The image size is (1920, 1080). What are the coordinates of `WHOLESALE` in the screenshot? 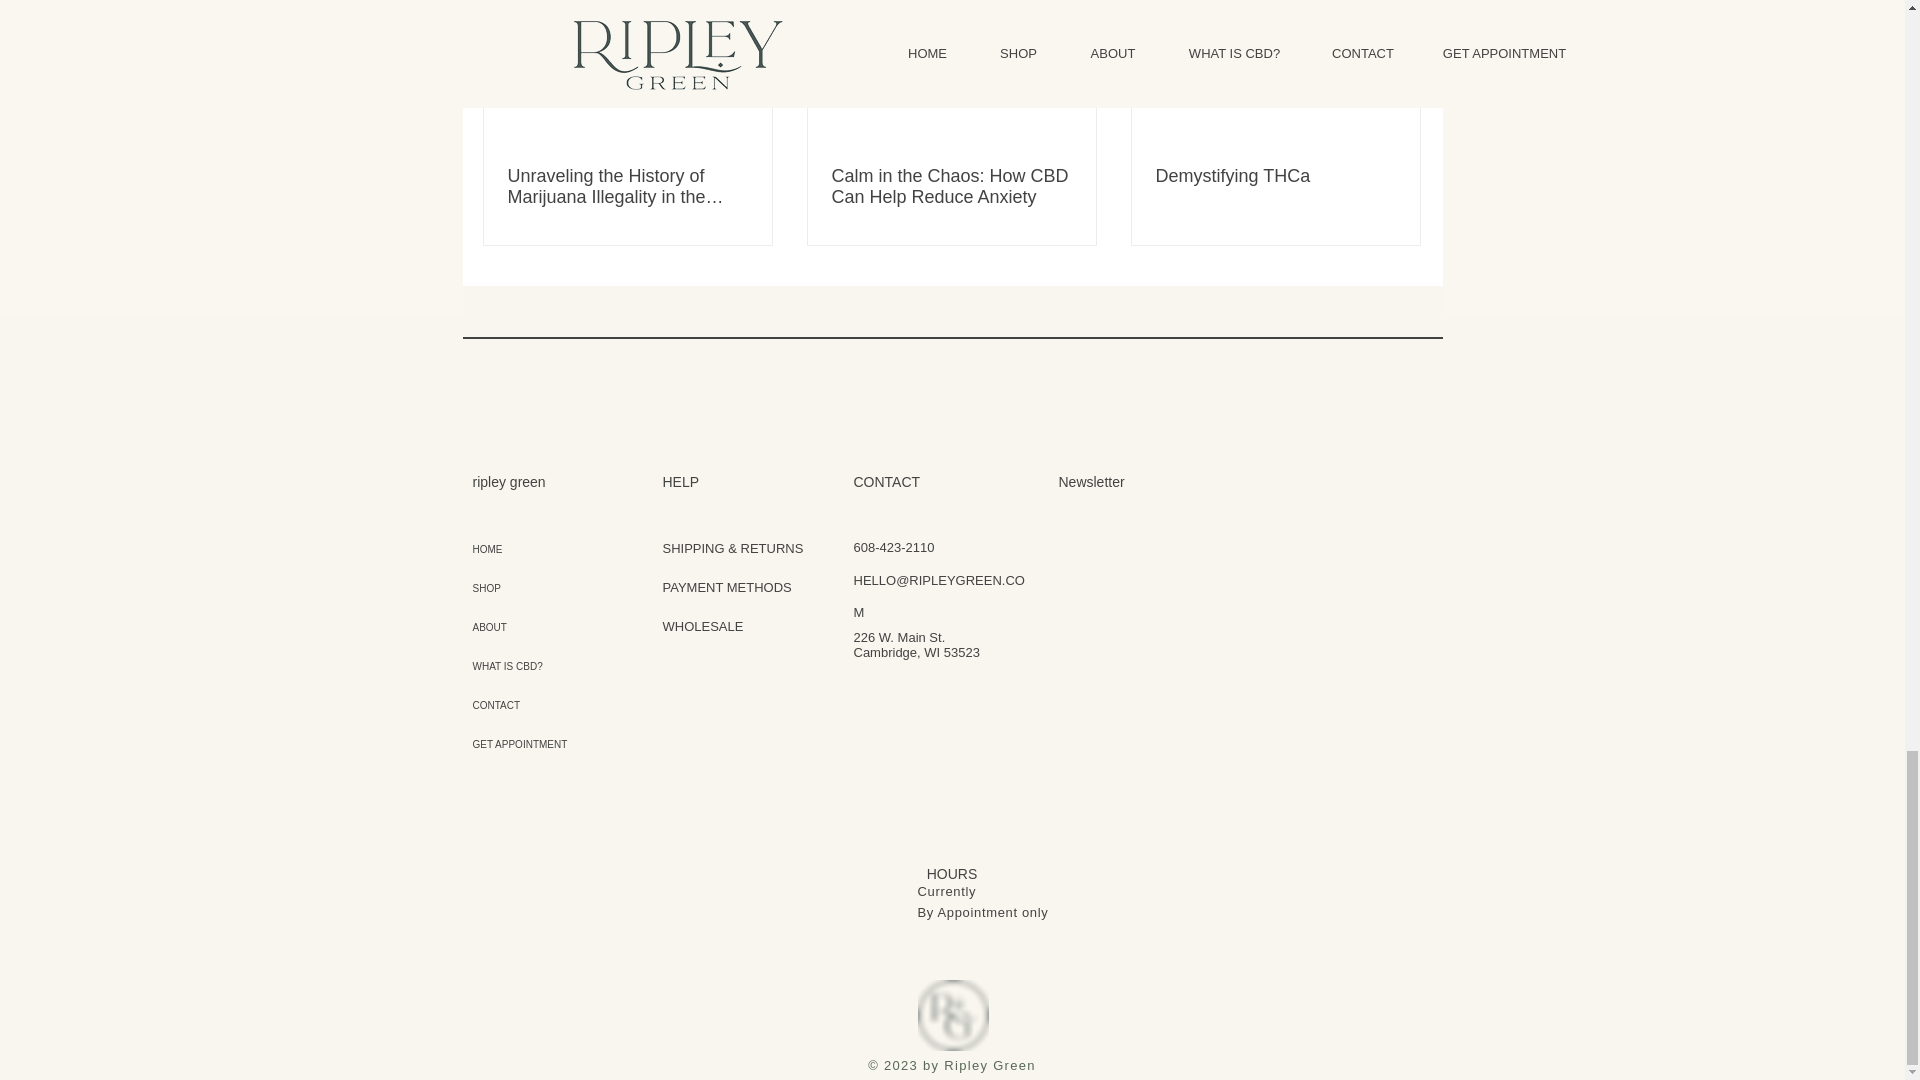 It's located at (702, 626).